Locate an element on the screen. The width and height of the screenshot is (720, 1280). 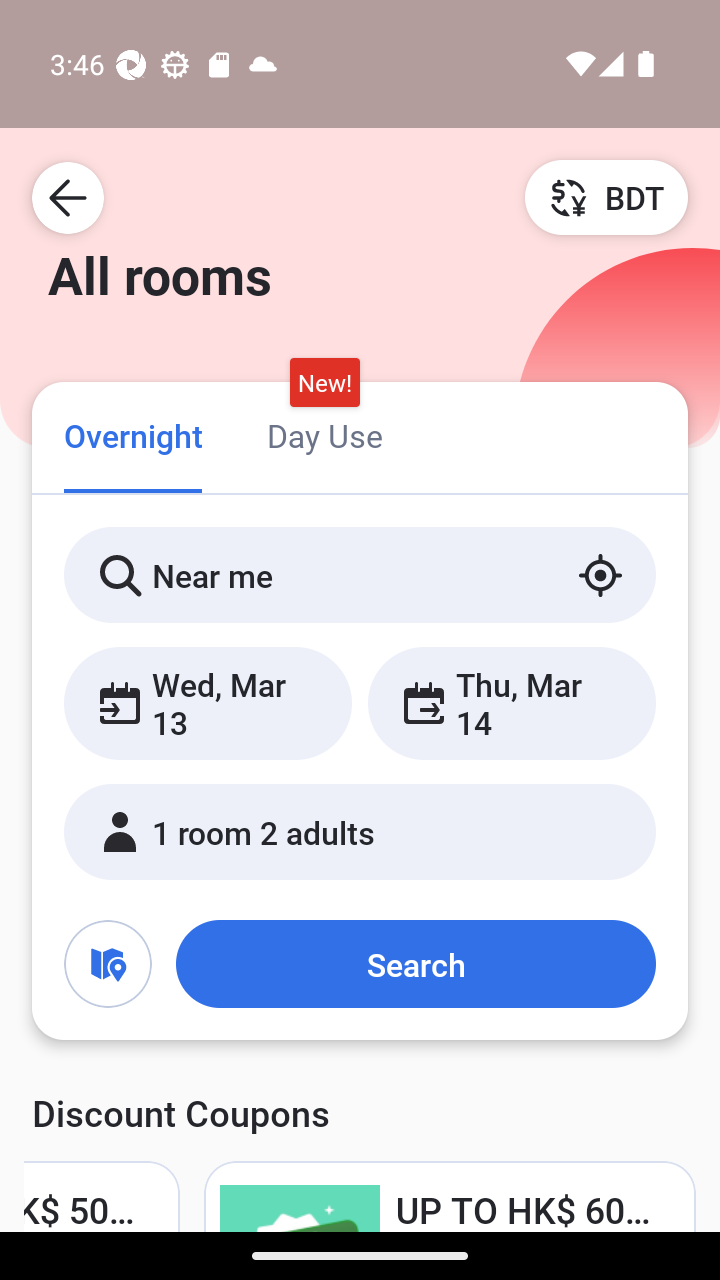
Thu, Mar 14 is located at coordinates (511, 703).